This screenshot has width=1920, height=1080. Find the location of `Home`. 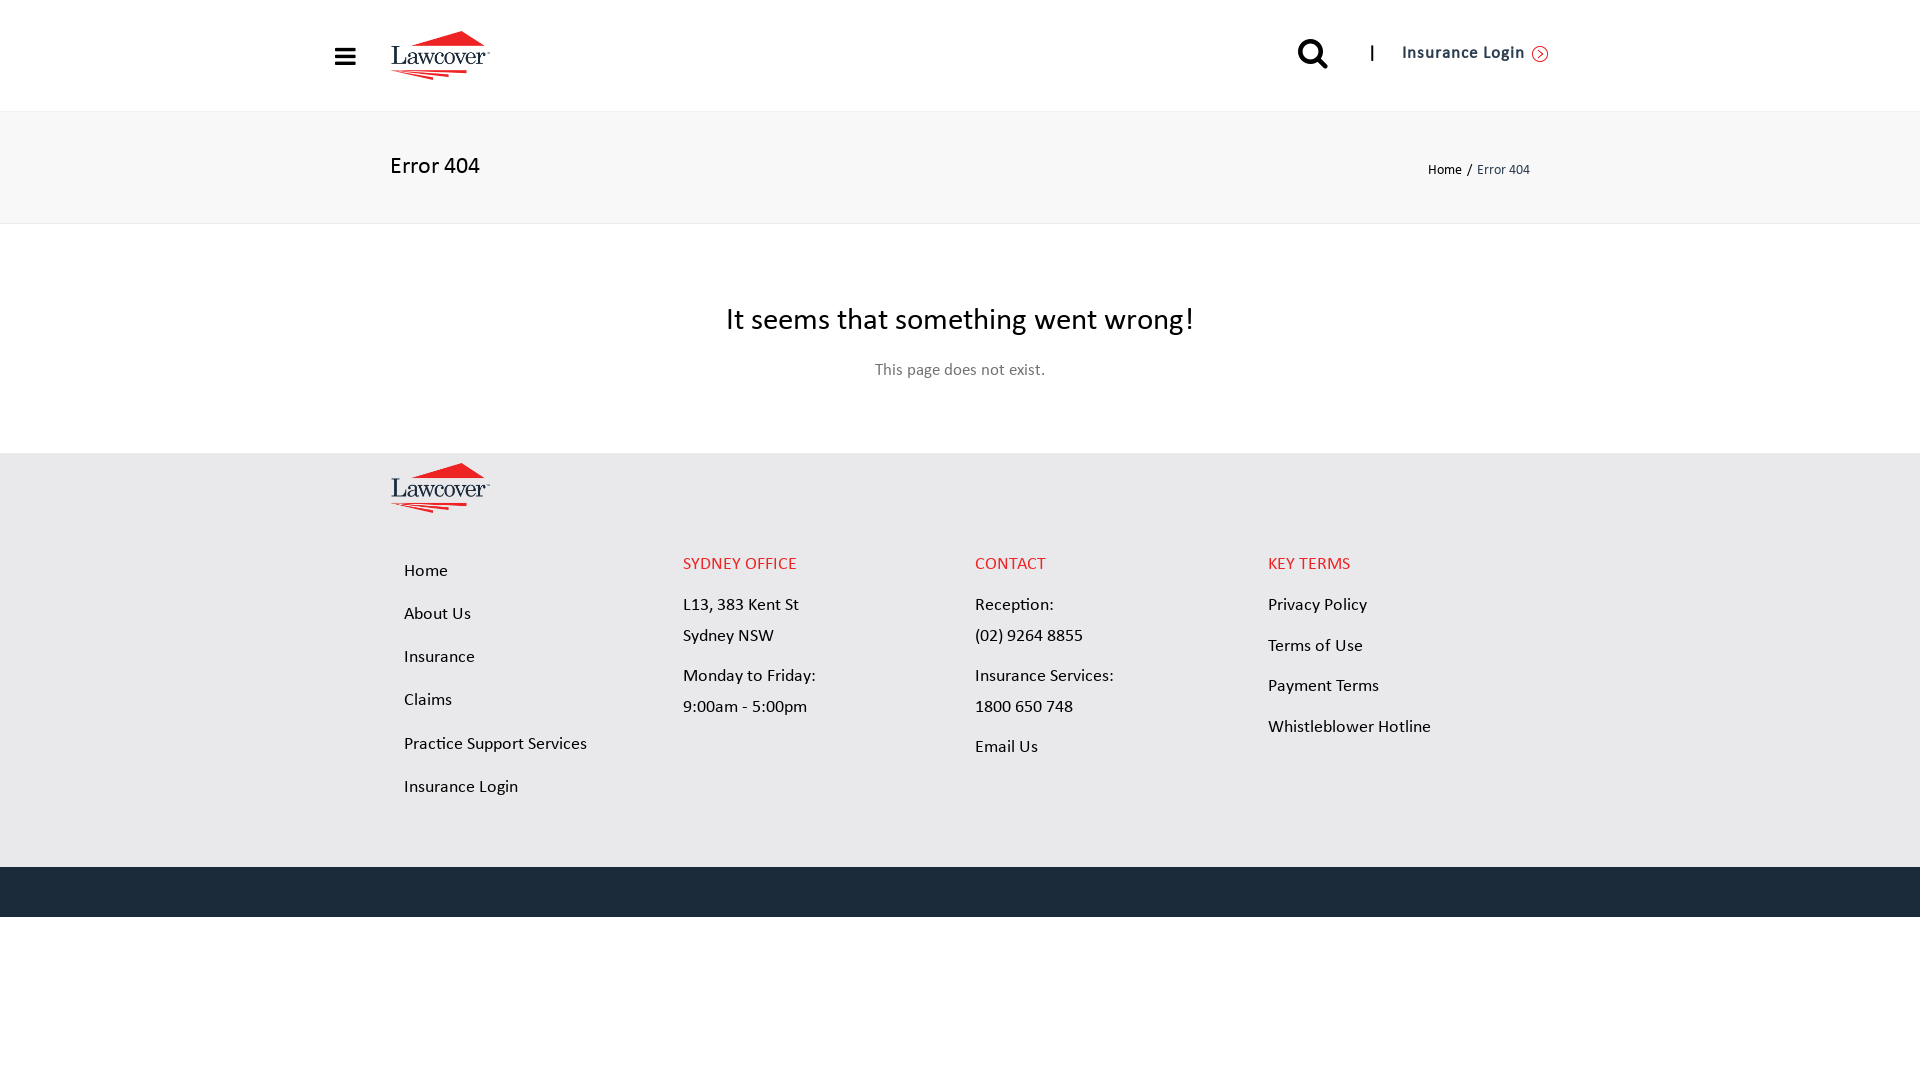

Home is located at coordinates (522, 572).